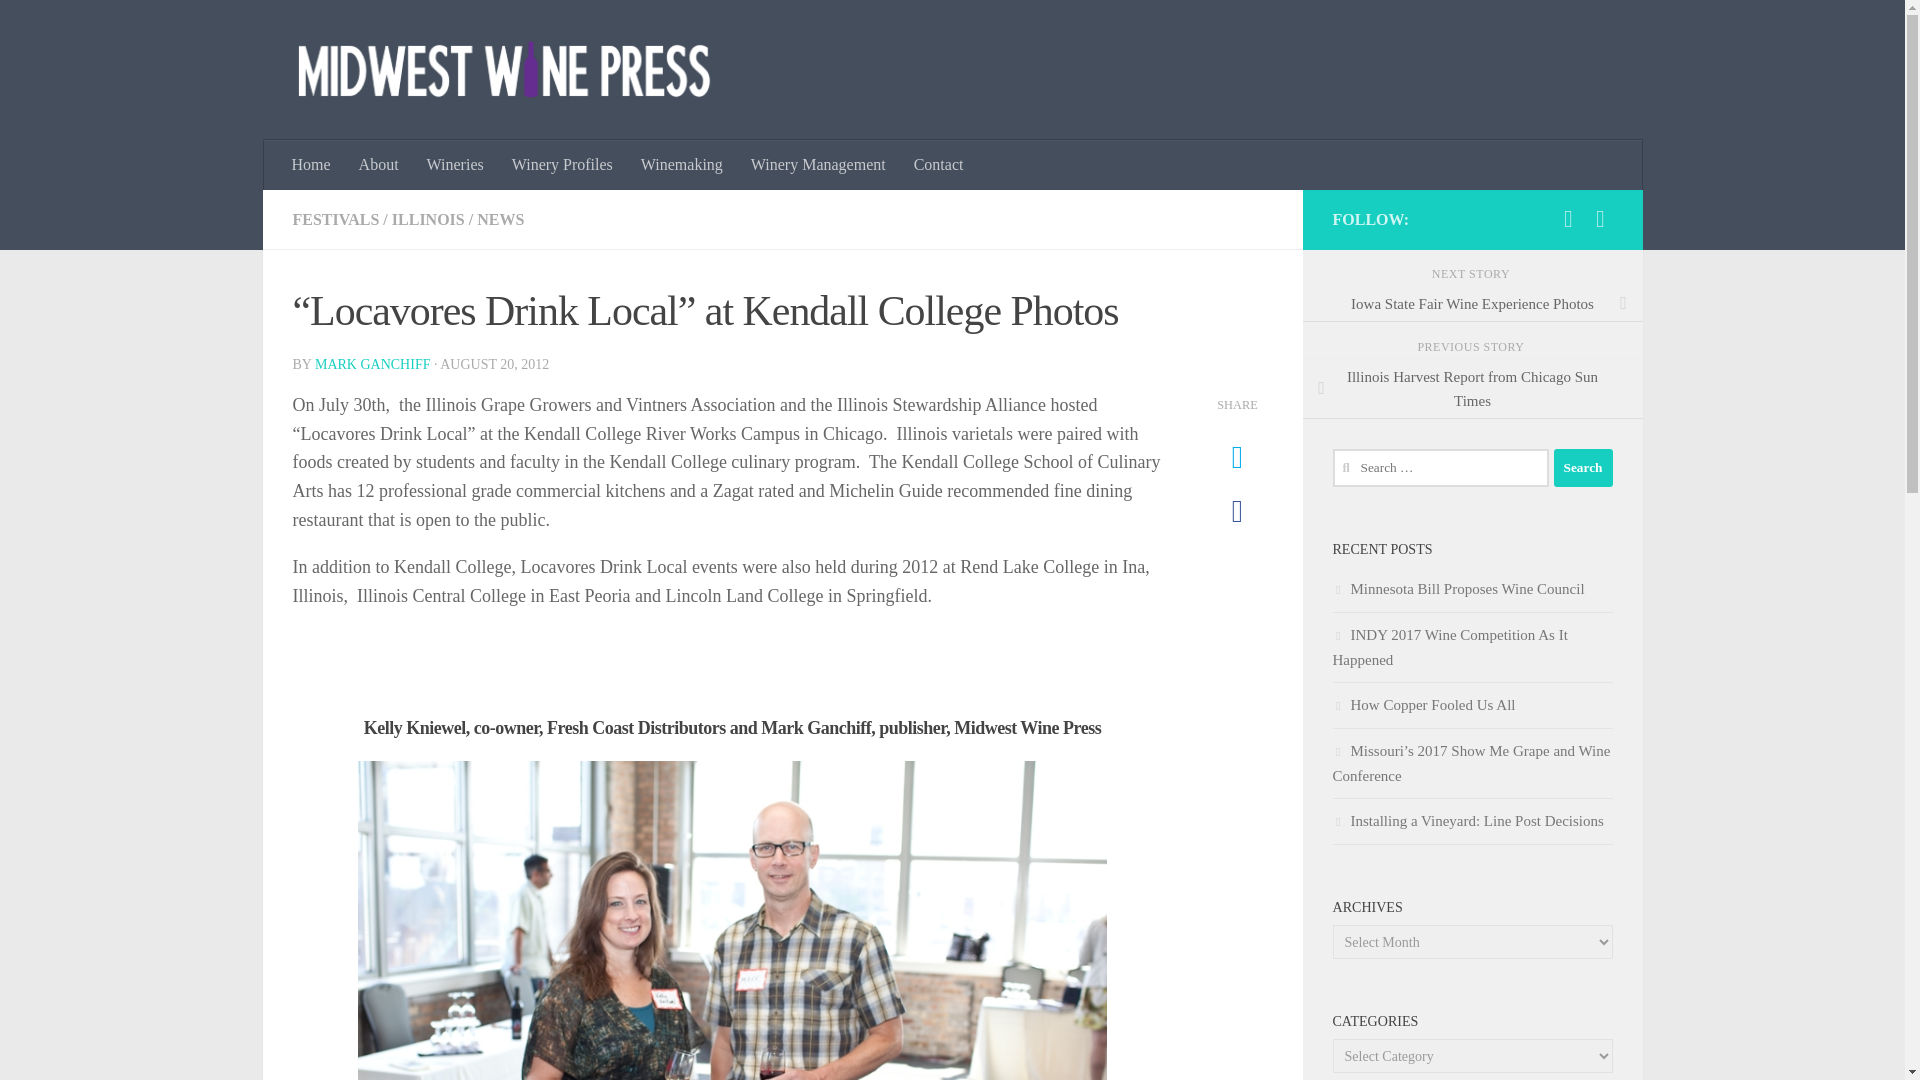  Describe the element at coordinates (454, 165) in the screenshot. I see `Wineries` at that location.